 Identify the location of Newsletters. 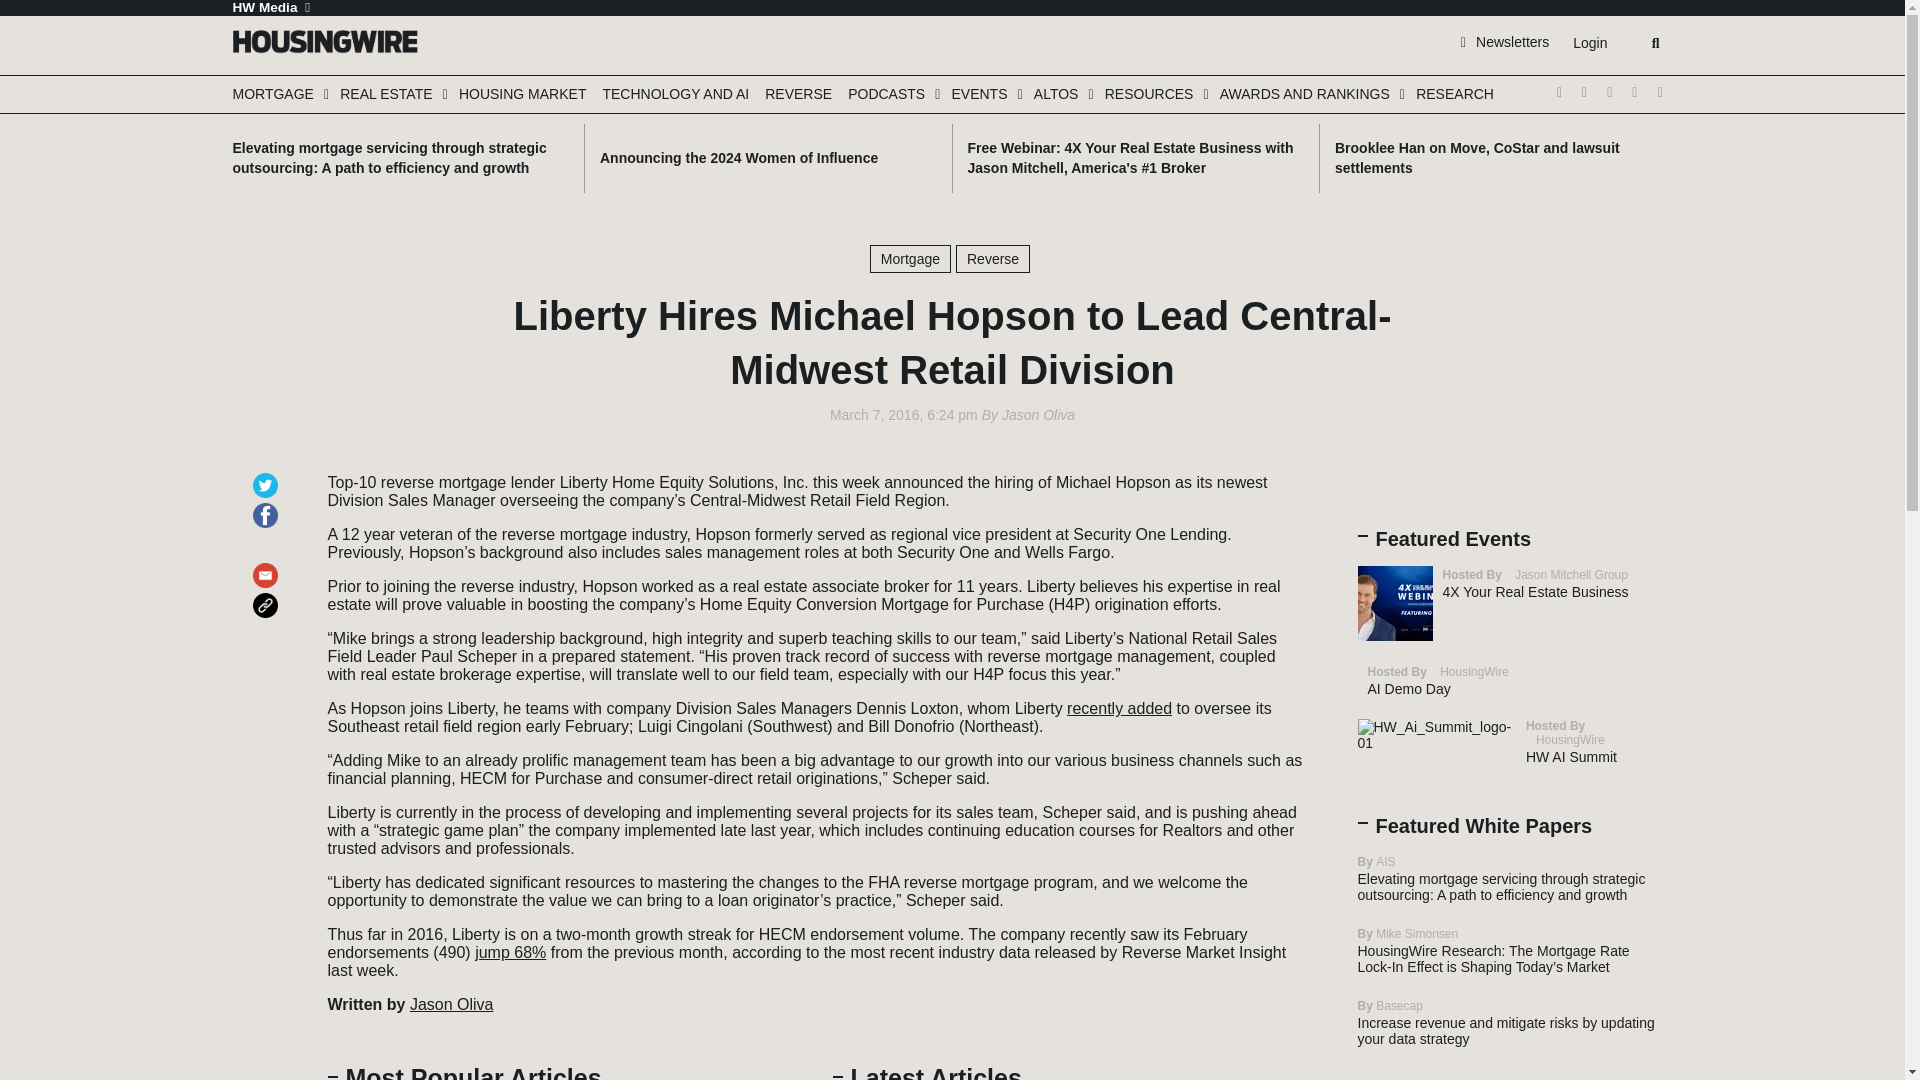
(1505, 41).